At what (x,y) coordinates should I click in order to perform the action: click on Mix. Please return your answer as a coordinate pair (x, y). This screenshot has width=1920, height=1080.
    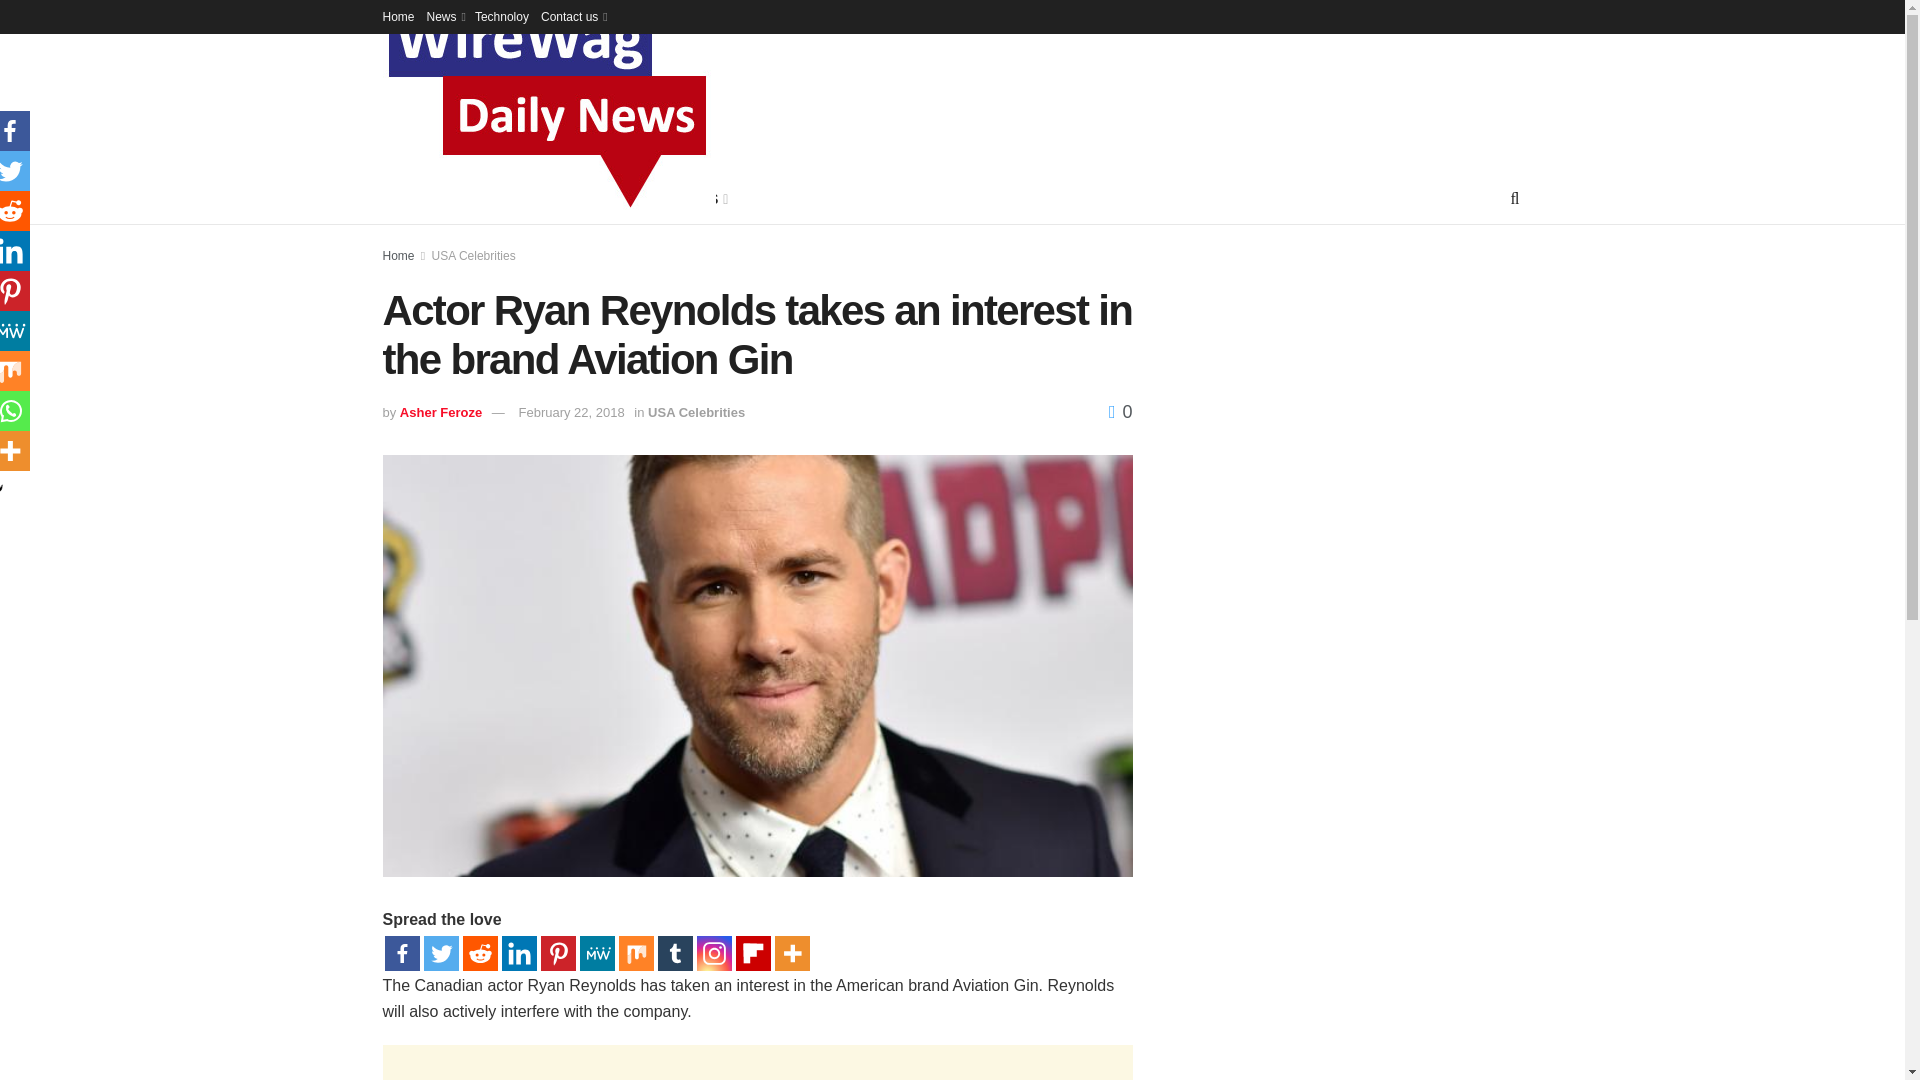
    Looking at the image, I should click on (635, 953).